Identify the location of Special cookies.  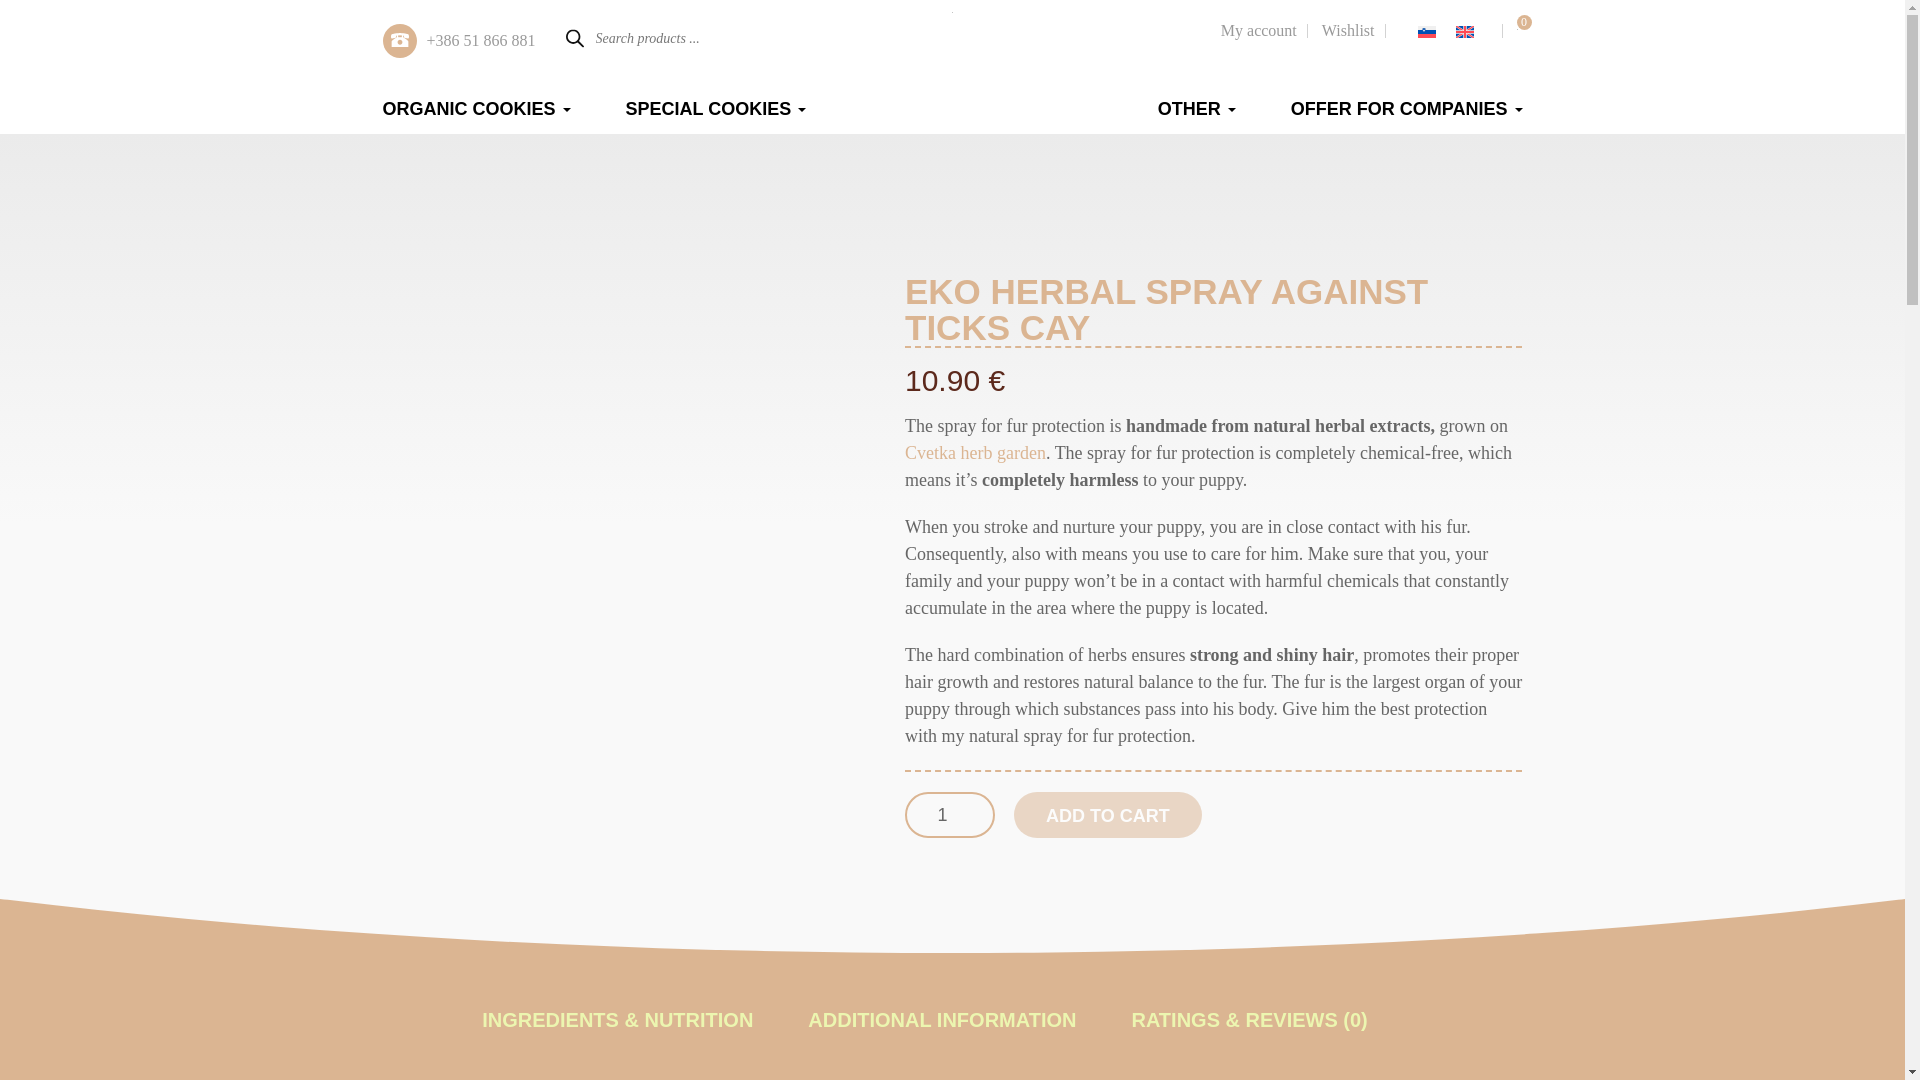
(716, 108).